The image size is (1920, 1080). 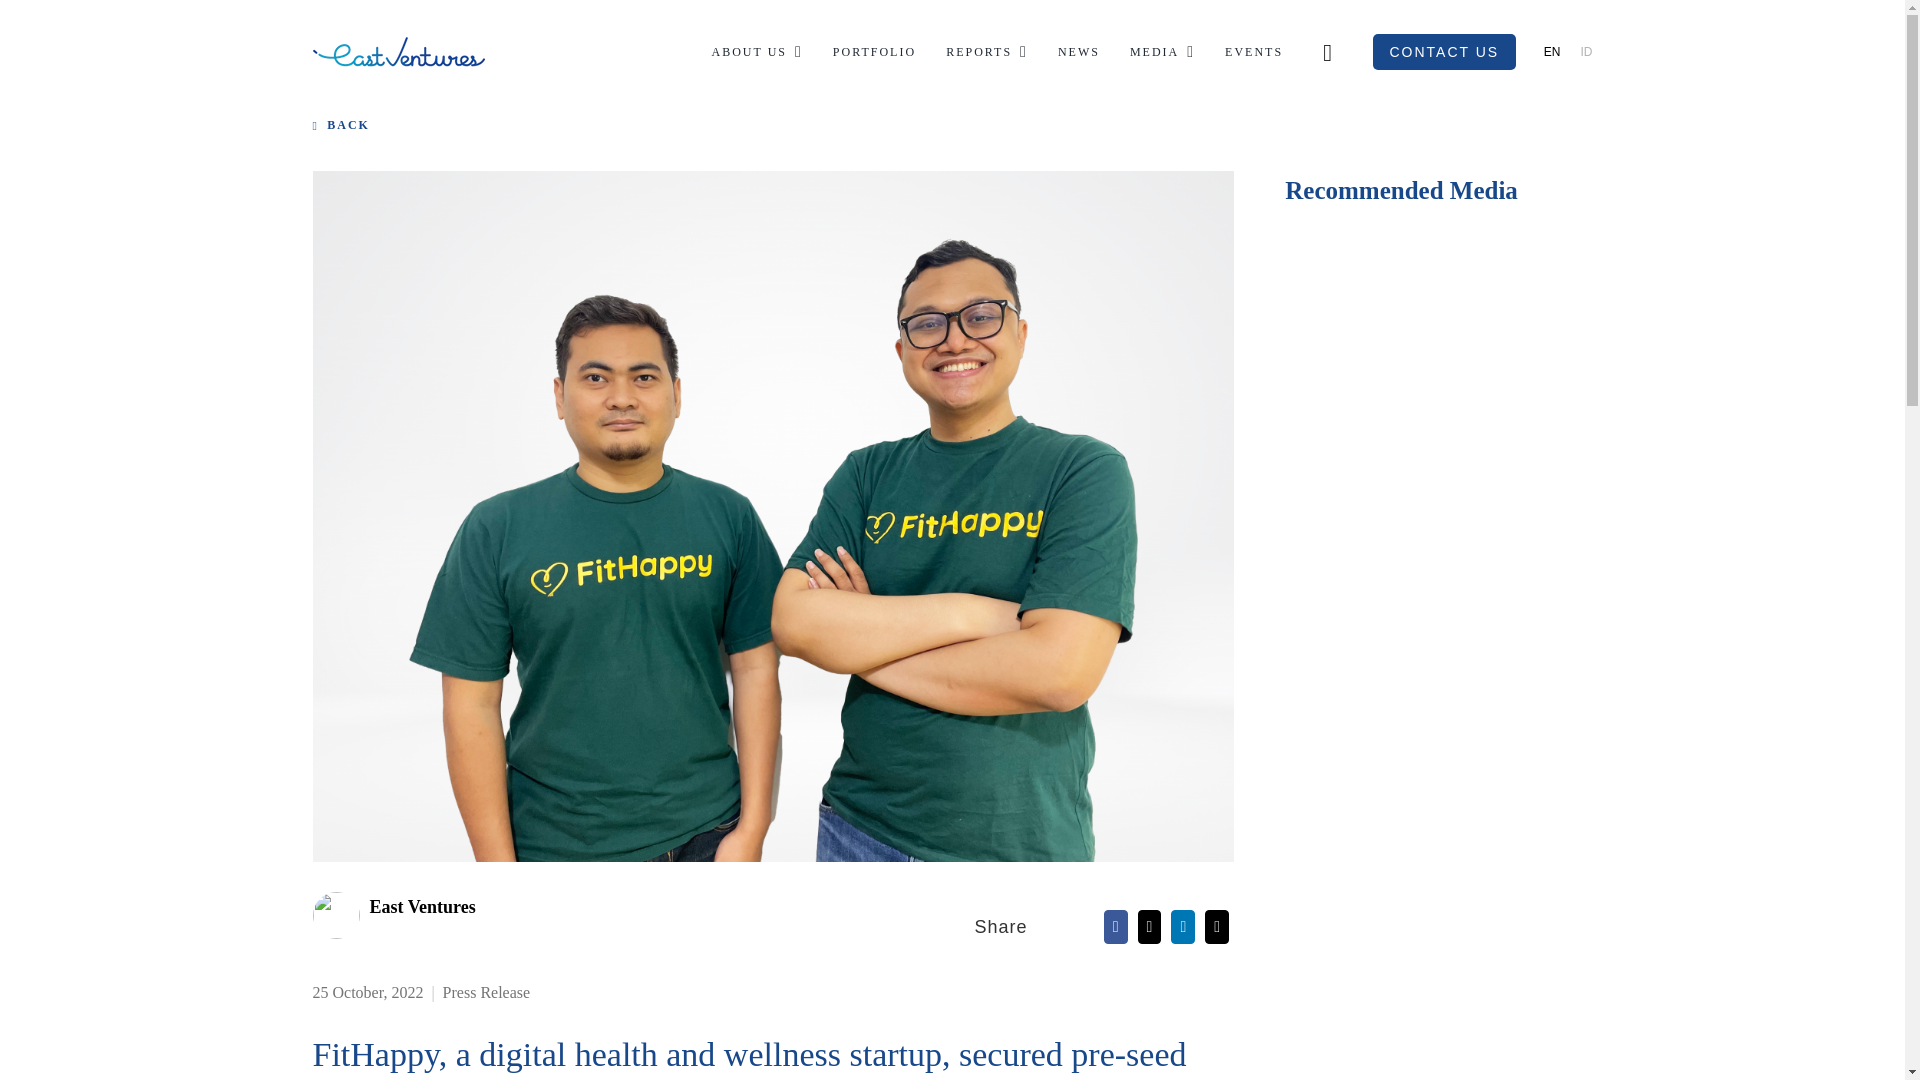 I want to click on ABOUT US, so click(x=757, y=52).